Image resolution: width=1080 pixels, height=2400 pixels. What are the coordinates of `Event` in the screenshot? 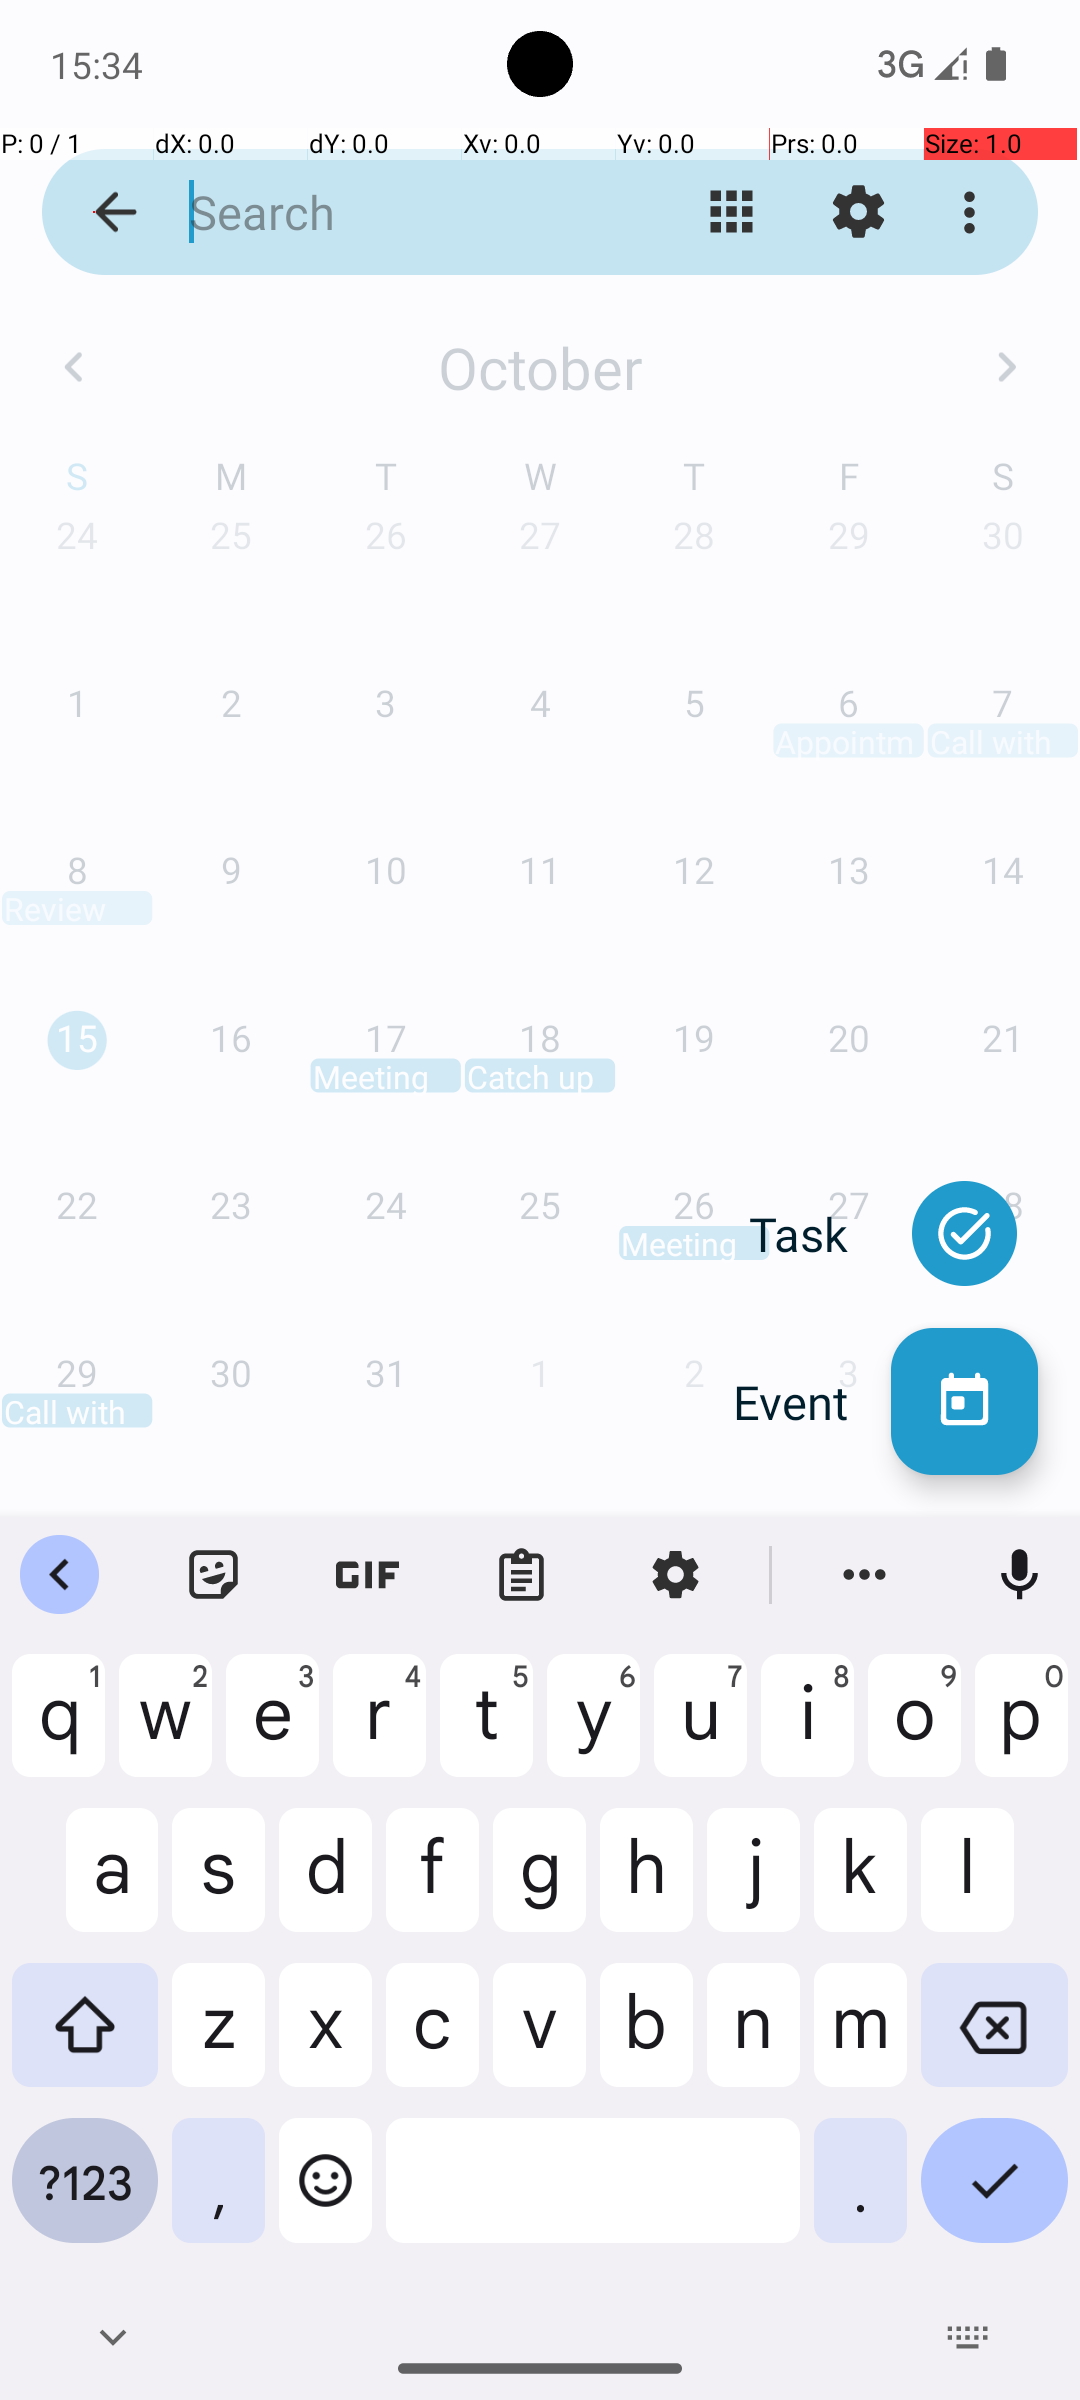 It's located at (812, 1402).